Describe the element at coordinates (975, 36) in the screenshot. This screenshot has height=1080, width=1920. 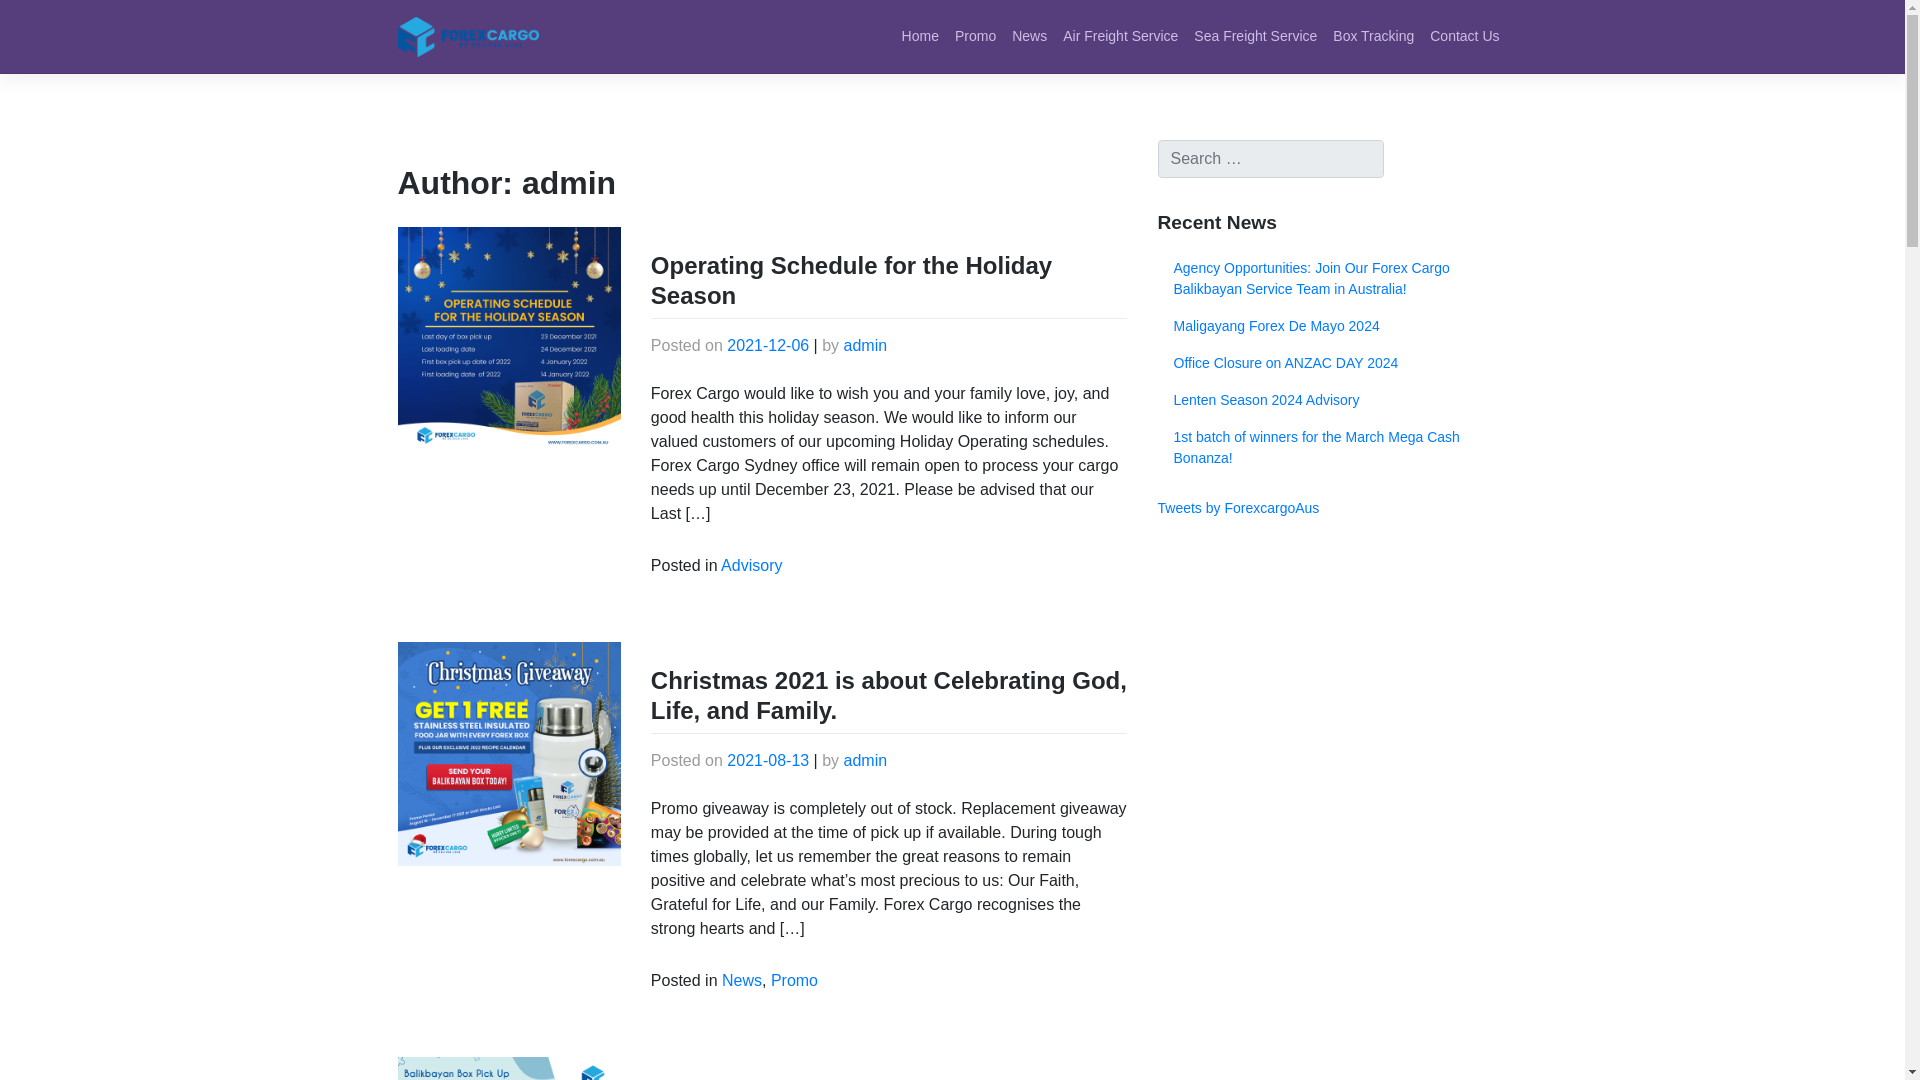
I see `Promo` at that location.